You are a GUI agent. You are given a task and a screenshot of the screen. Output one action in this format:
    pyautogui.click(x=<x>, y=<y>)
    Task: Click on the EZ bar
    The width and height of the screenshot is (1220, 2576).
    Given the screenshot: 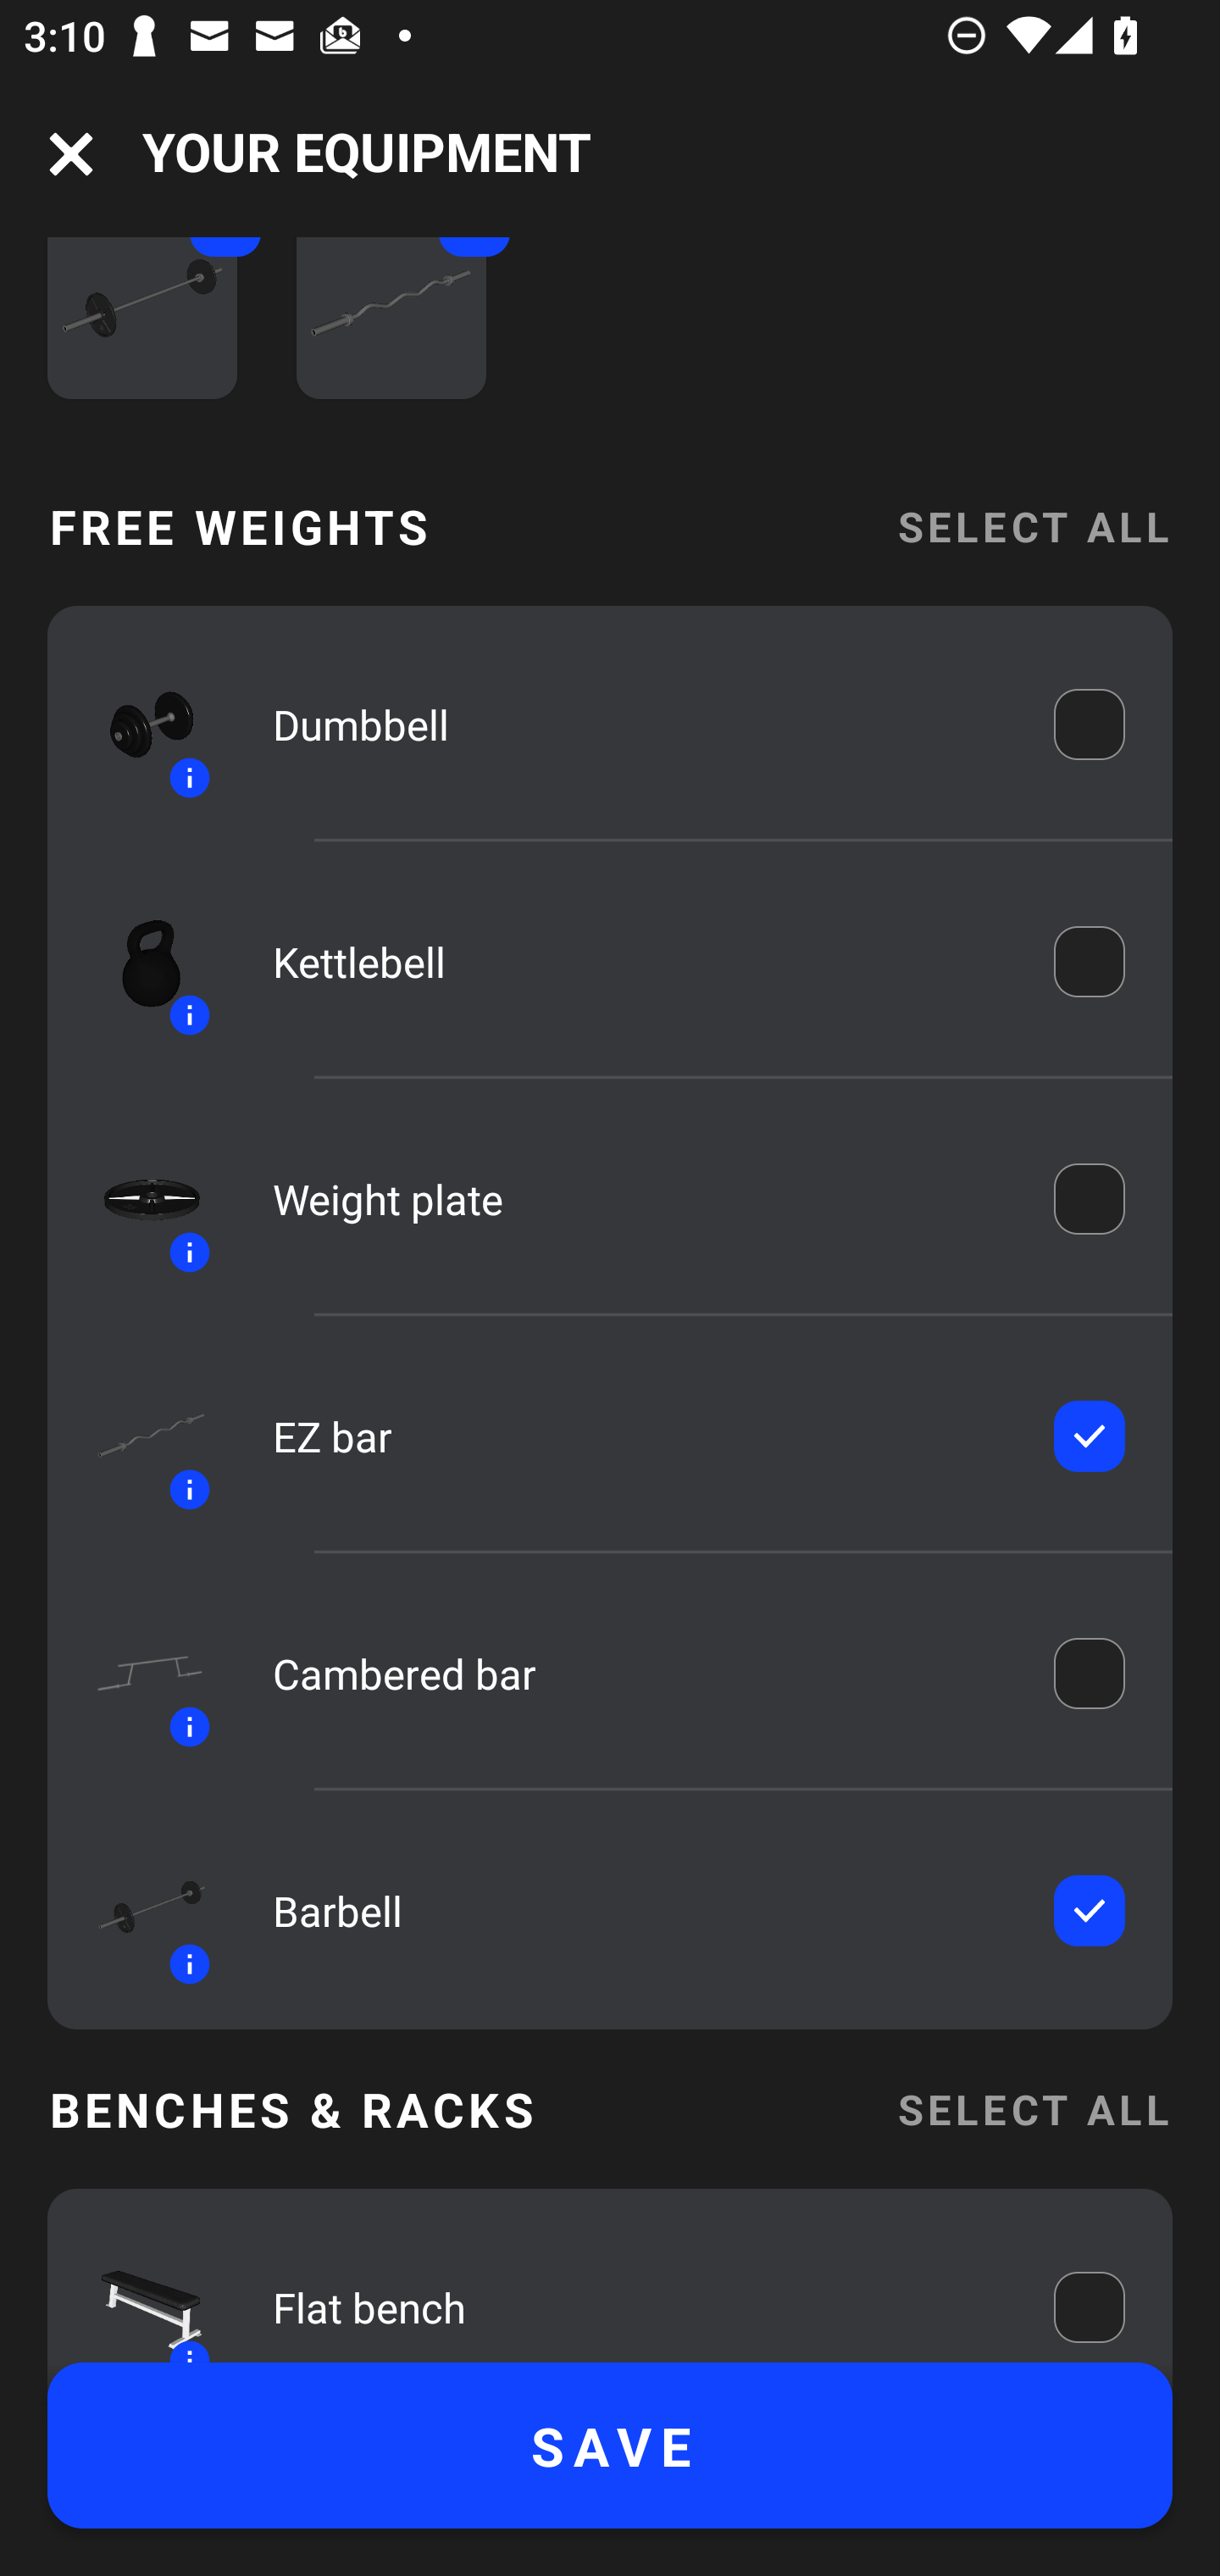 What is the action you would take?
    pyautogui.click(x=640, y=1435)
    